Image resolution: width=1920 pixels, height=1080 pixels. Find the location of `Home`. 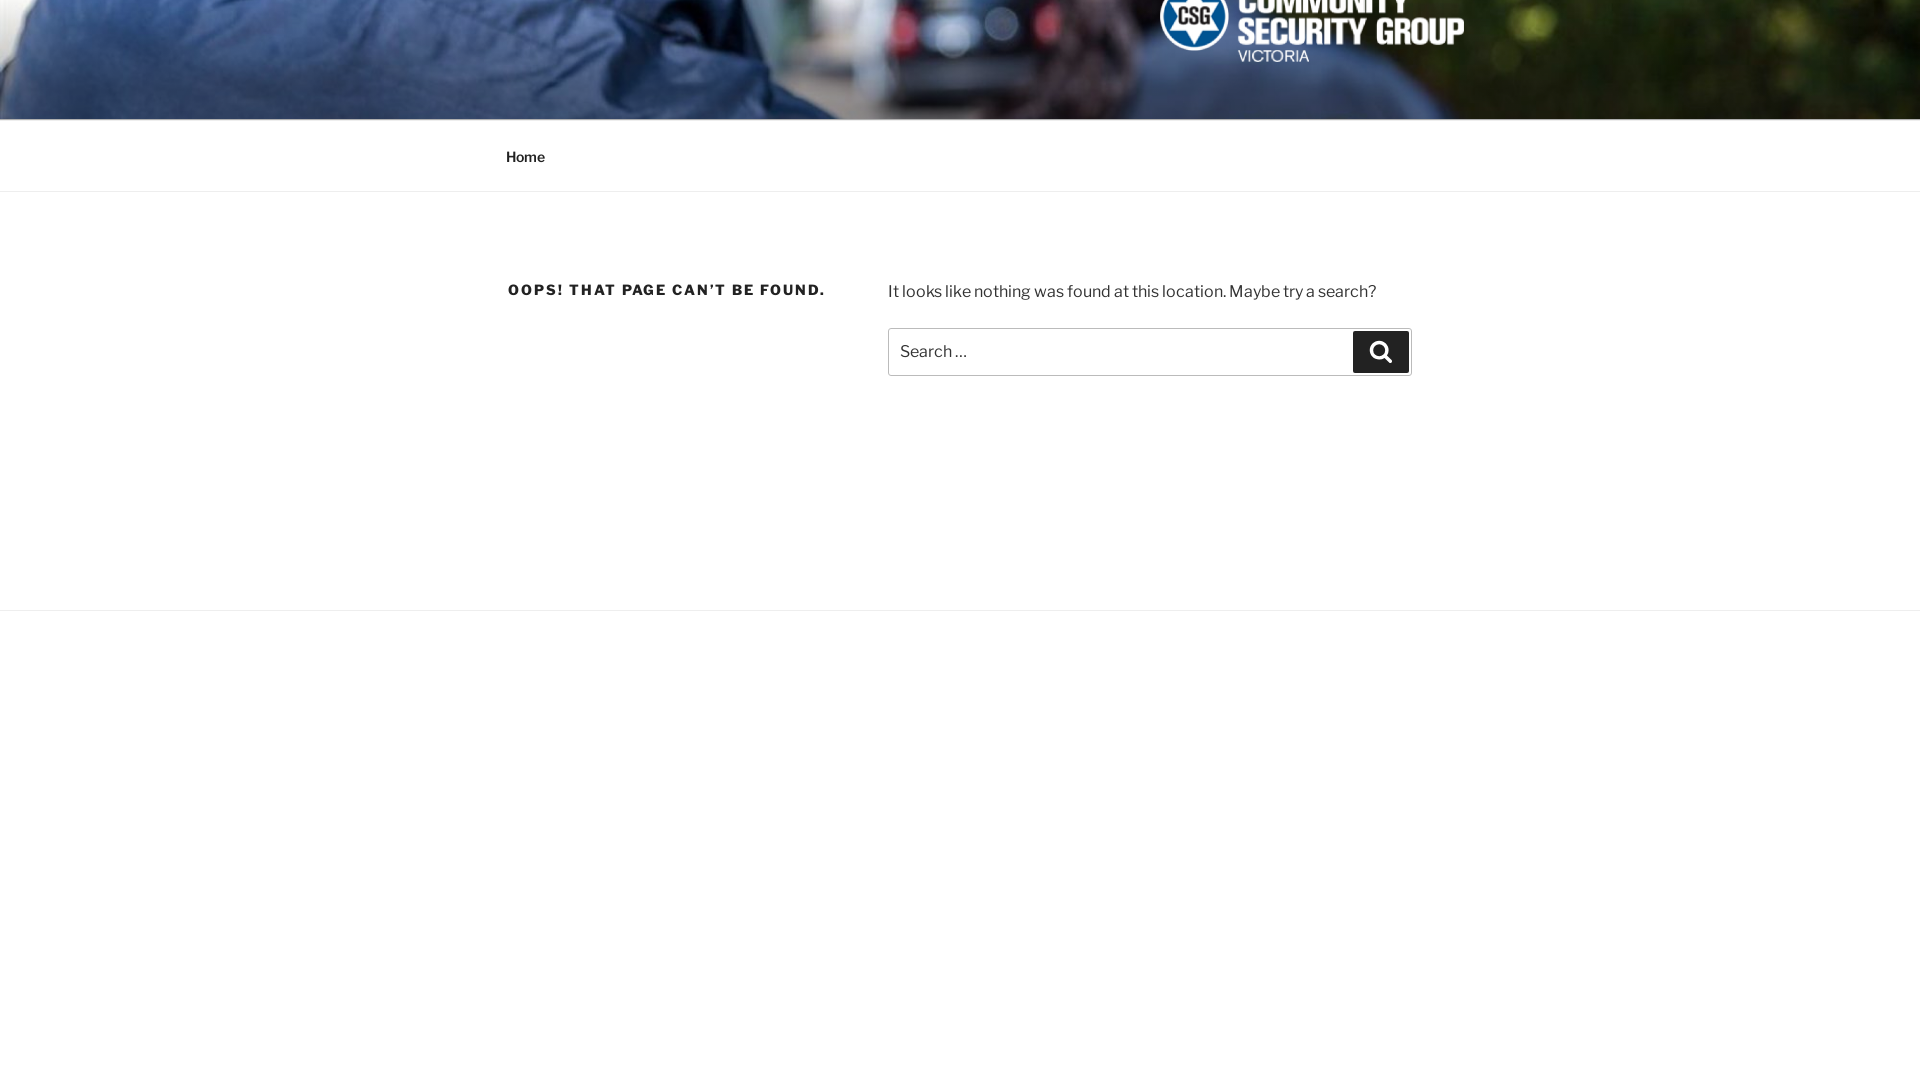

Home is located at coordinates (525, 156).